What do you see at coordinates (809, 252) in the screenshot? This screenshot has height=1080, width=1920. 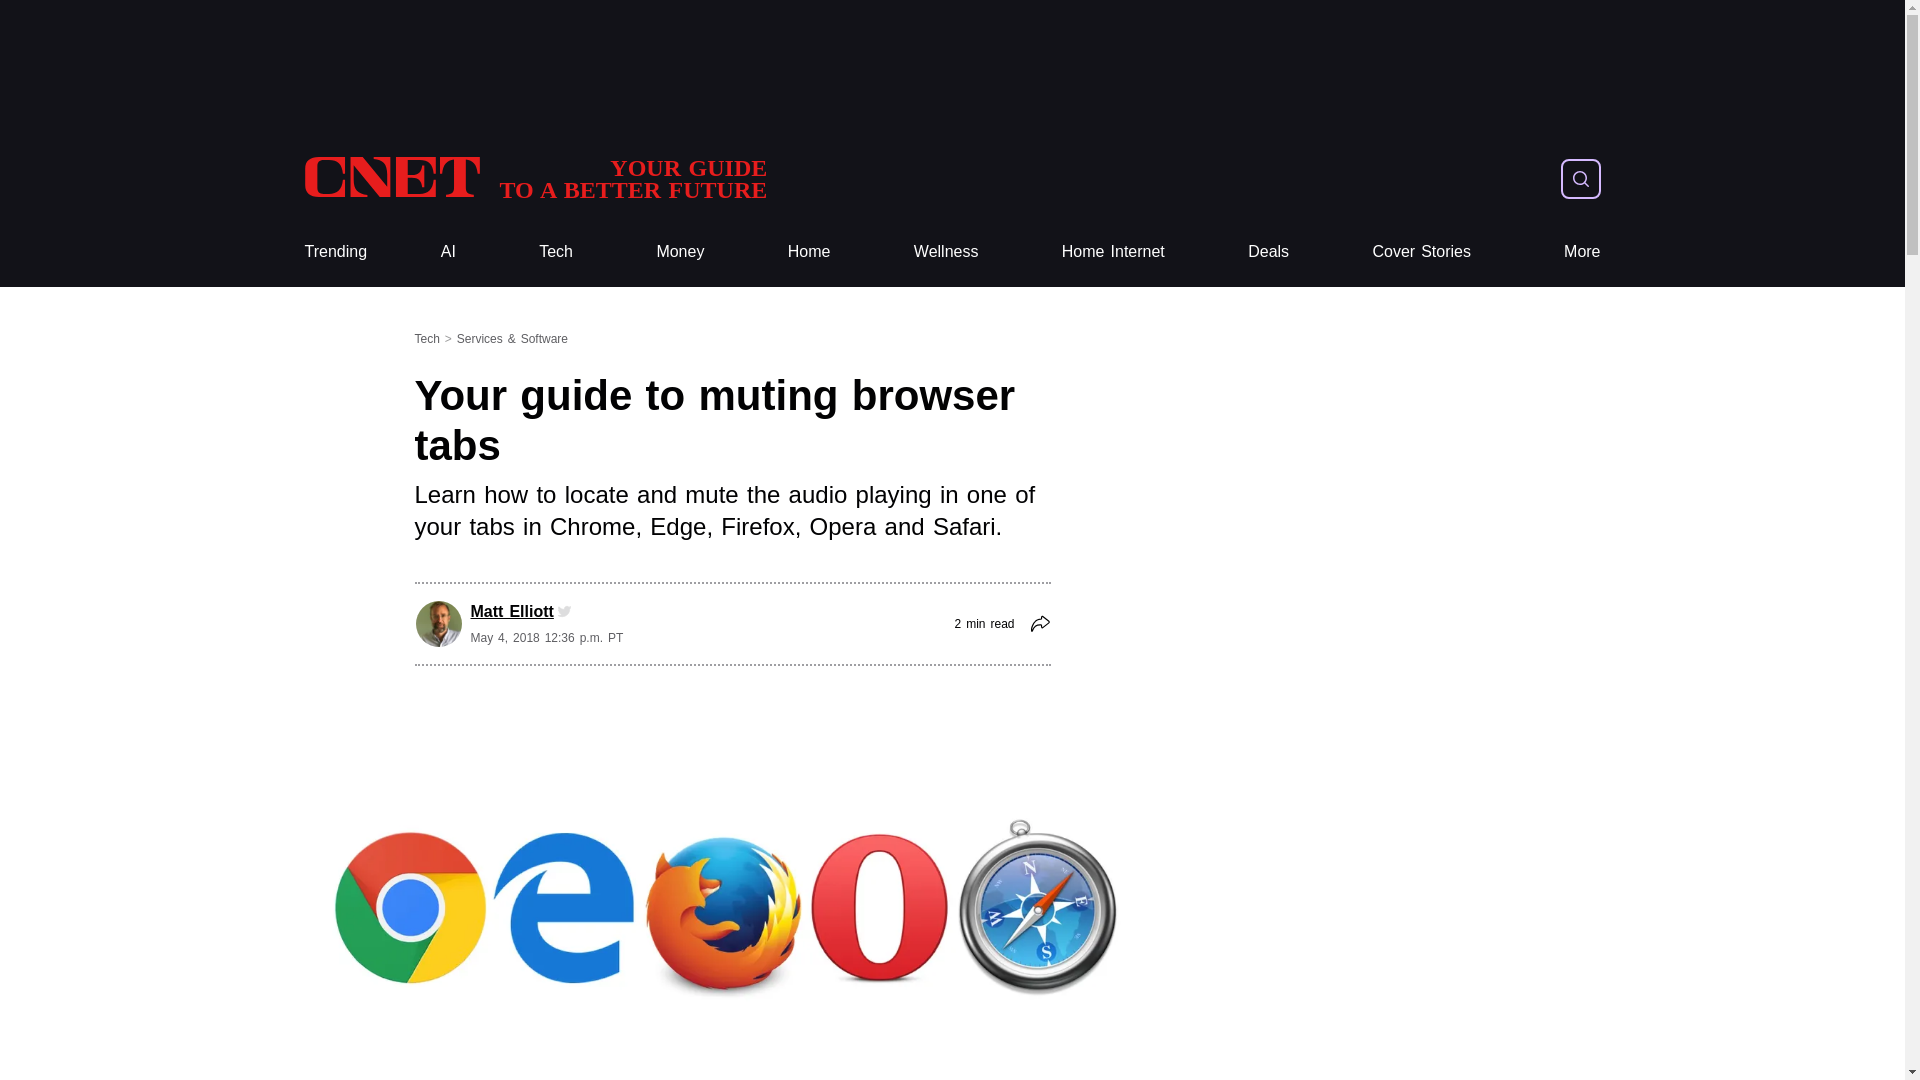 I see `Home` at bounding box center [809, 252].